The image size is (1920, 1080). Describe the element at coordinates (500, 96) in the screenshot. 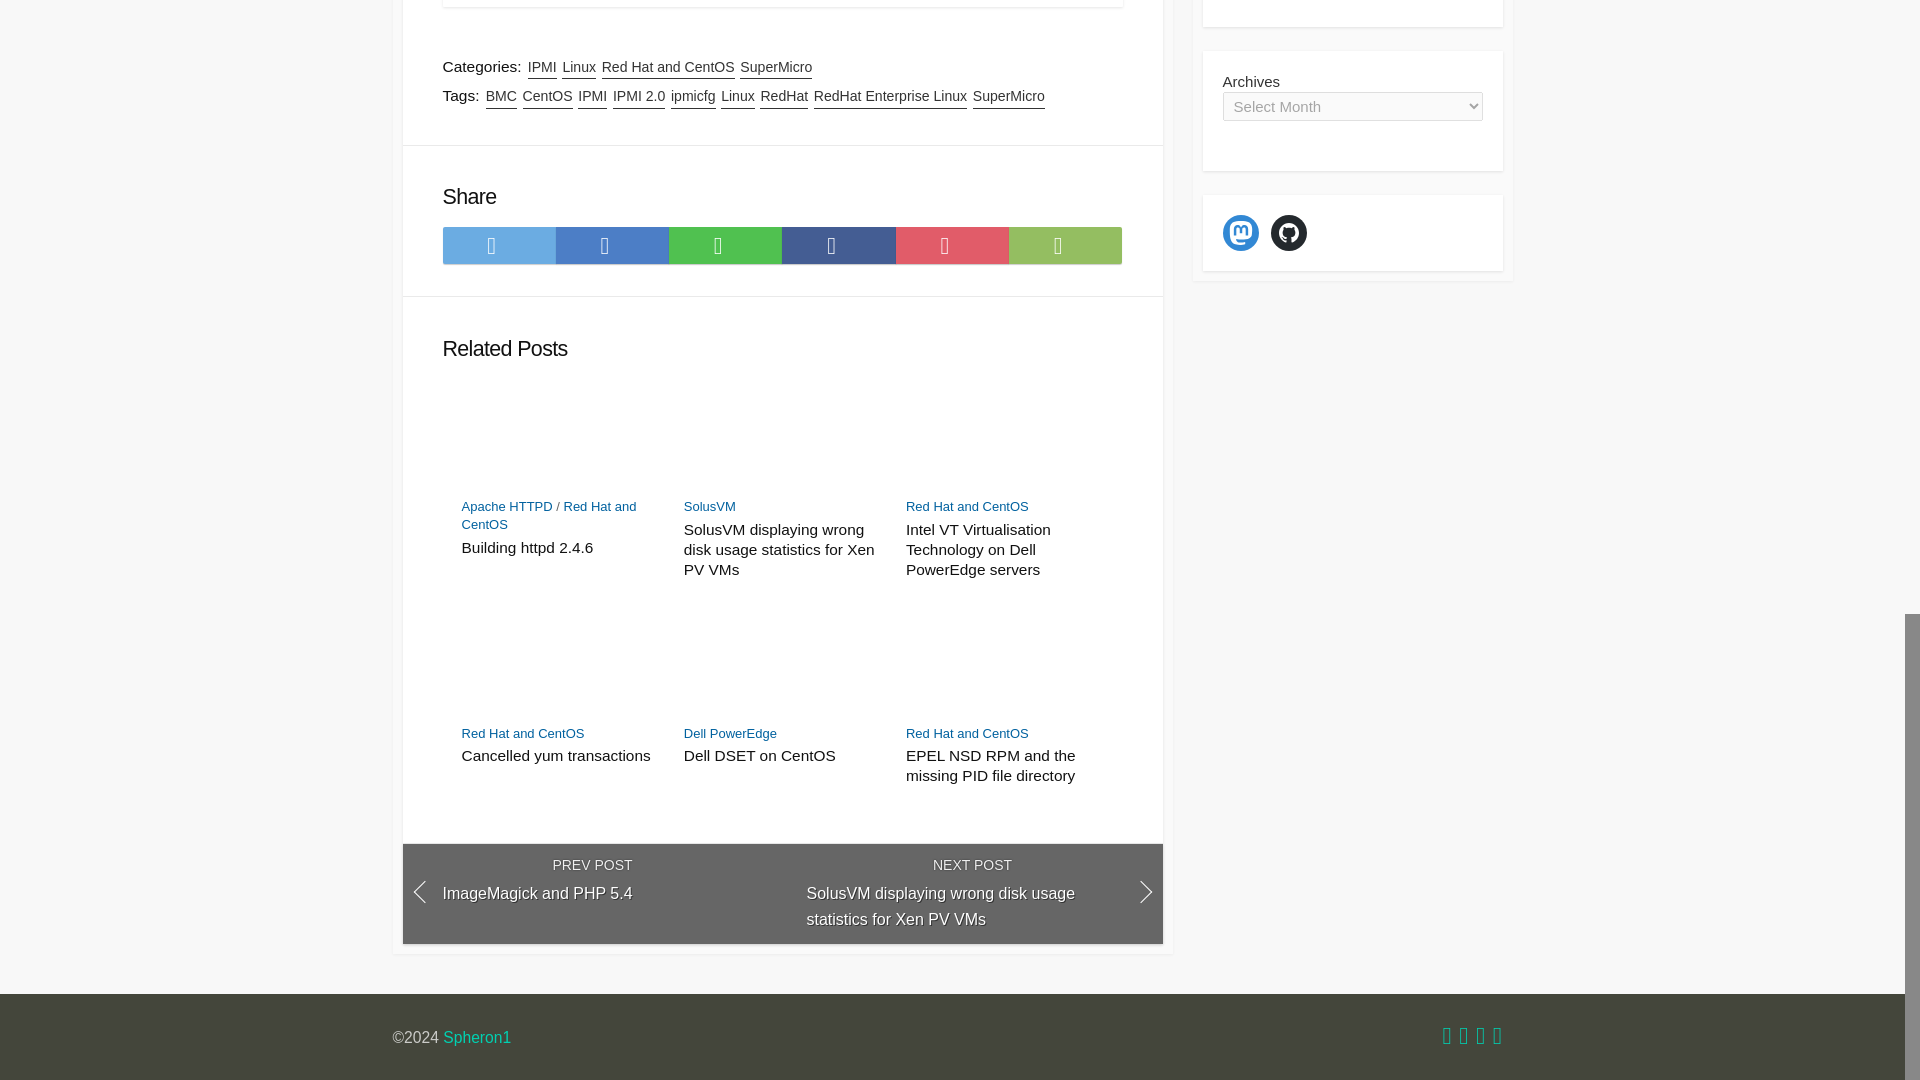

I see `BMC` at that location.